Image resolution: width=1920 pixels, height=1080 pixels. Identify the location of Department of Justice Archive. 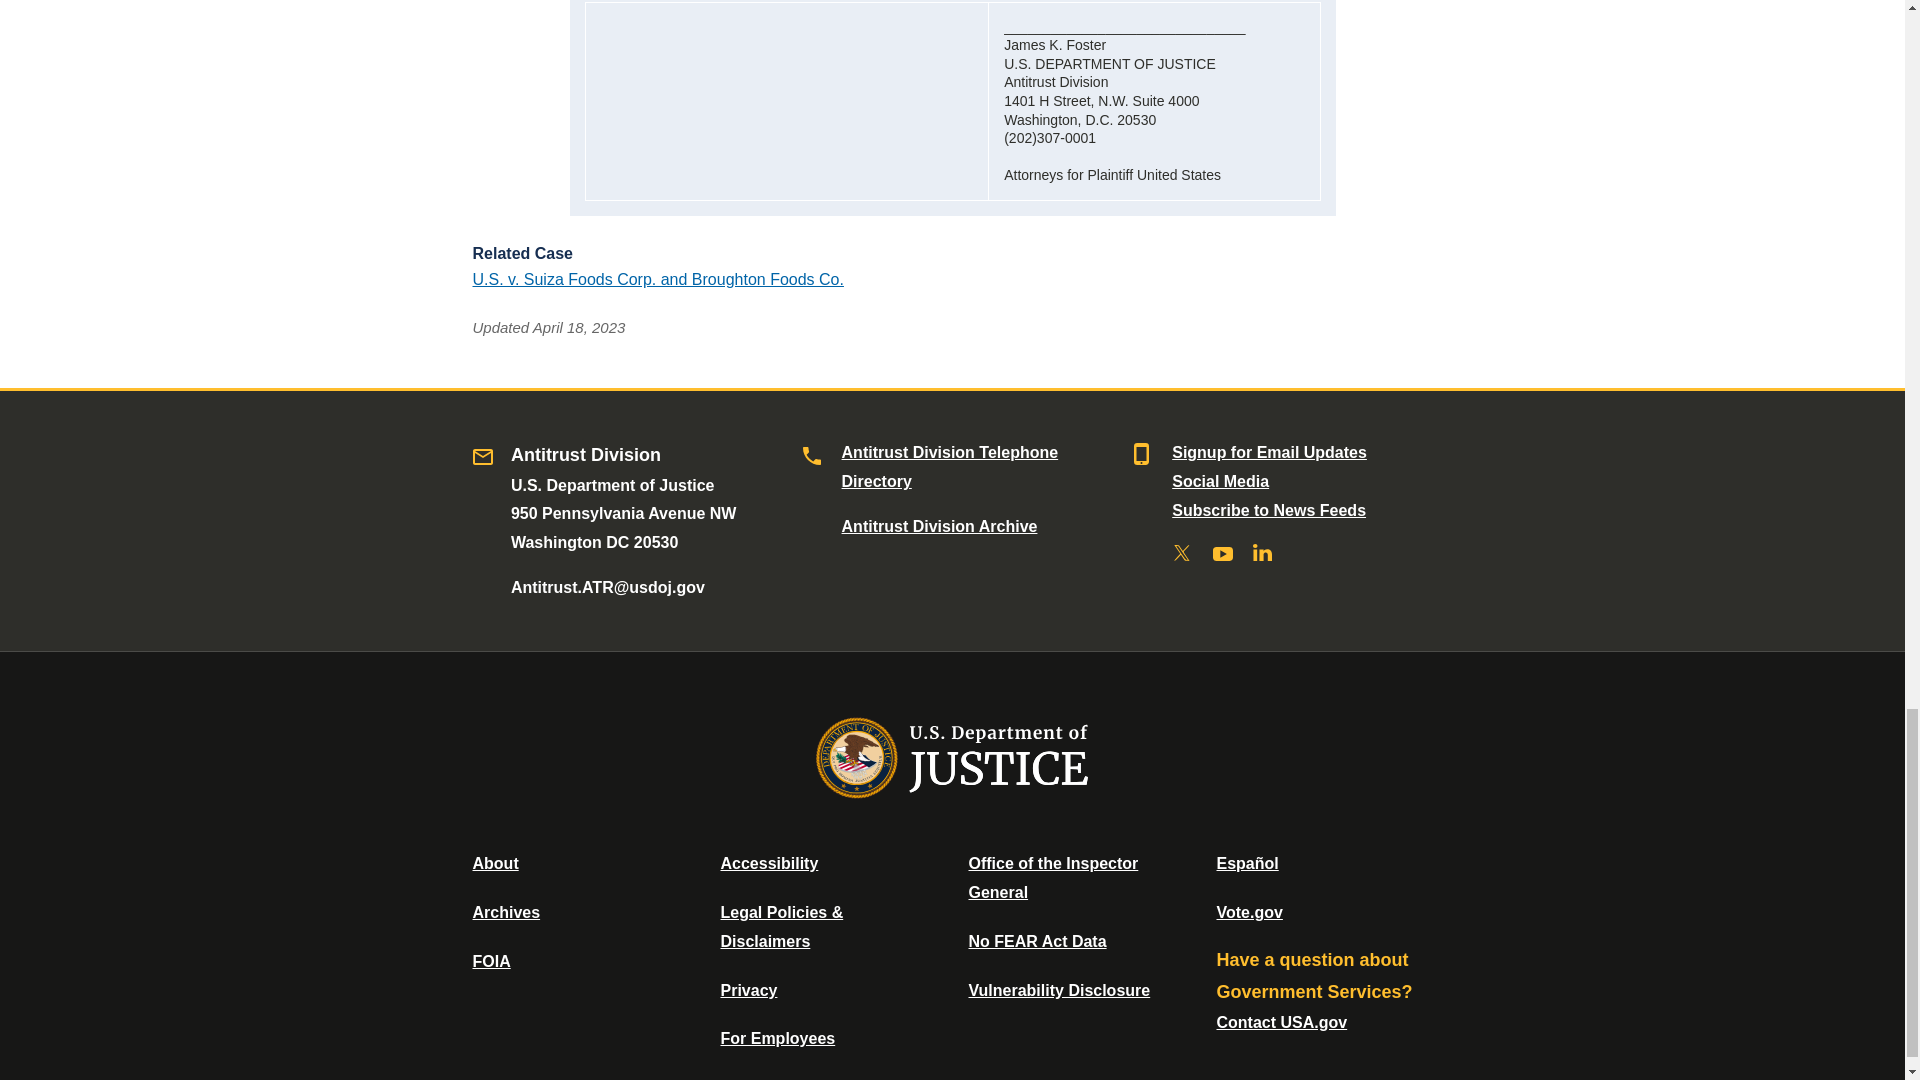
(506, 912).